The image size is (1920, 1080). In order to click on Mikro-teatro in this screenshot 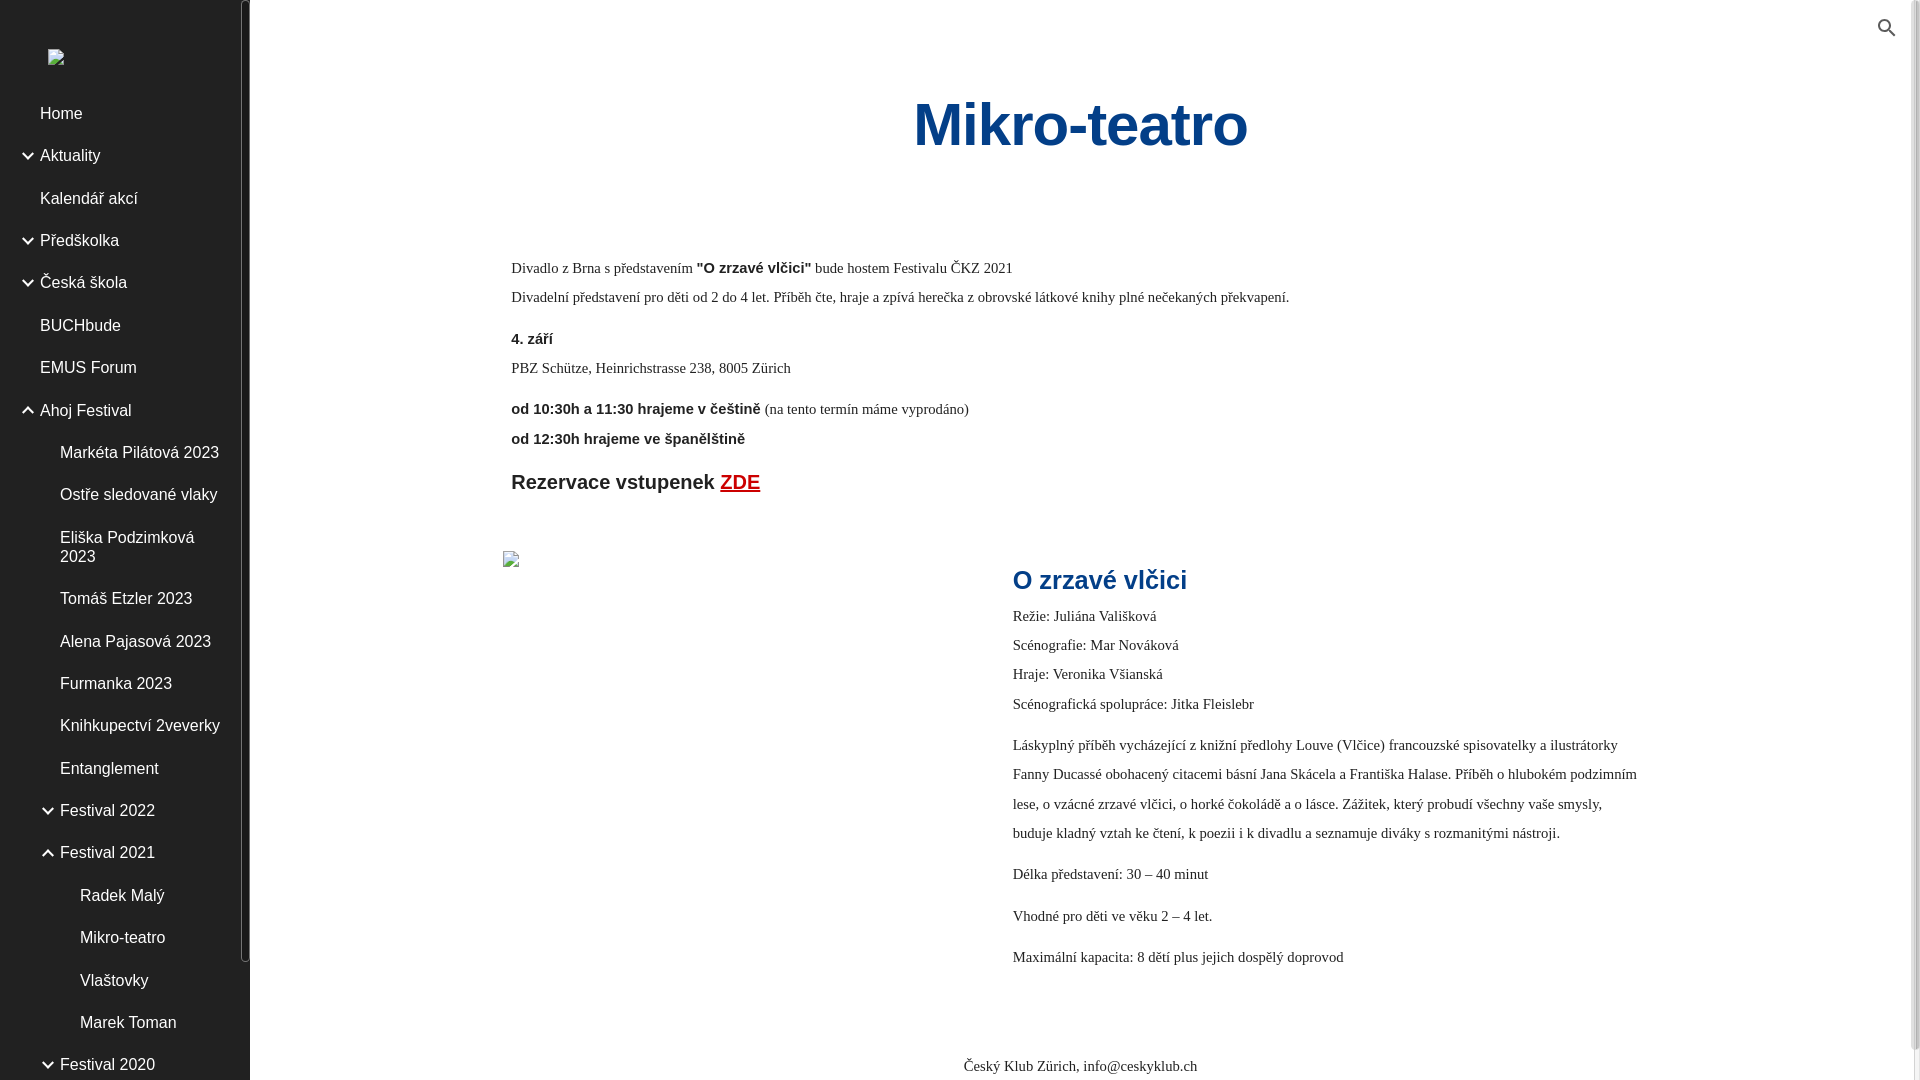, I will do `click(152, 938)`.